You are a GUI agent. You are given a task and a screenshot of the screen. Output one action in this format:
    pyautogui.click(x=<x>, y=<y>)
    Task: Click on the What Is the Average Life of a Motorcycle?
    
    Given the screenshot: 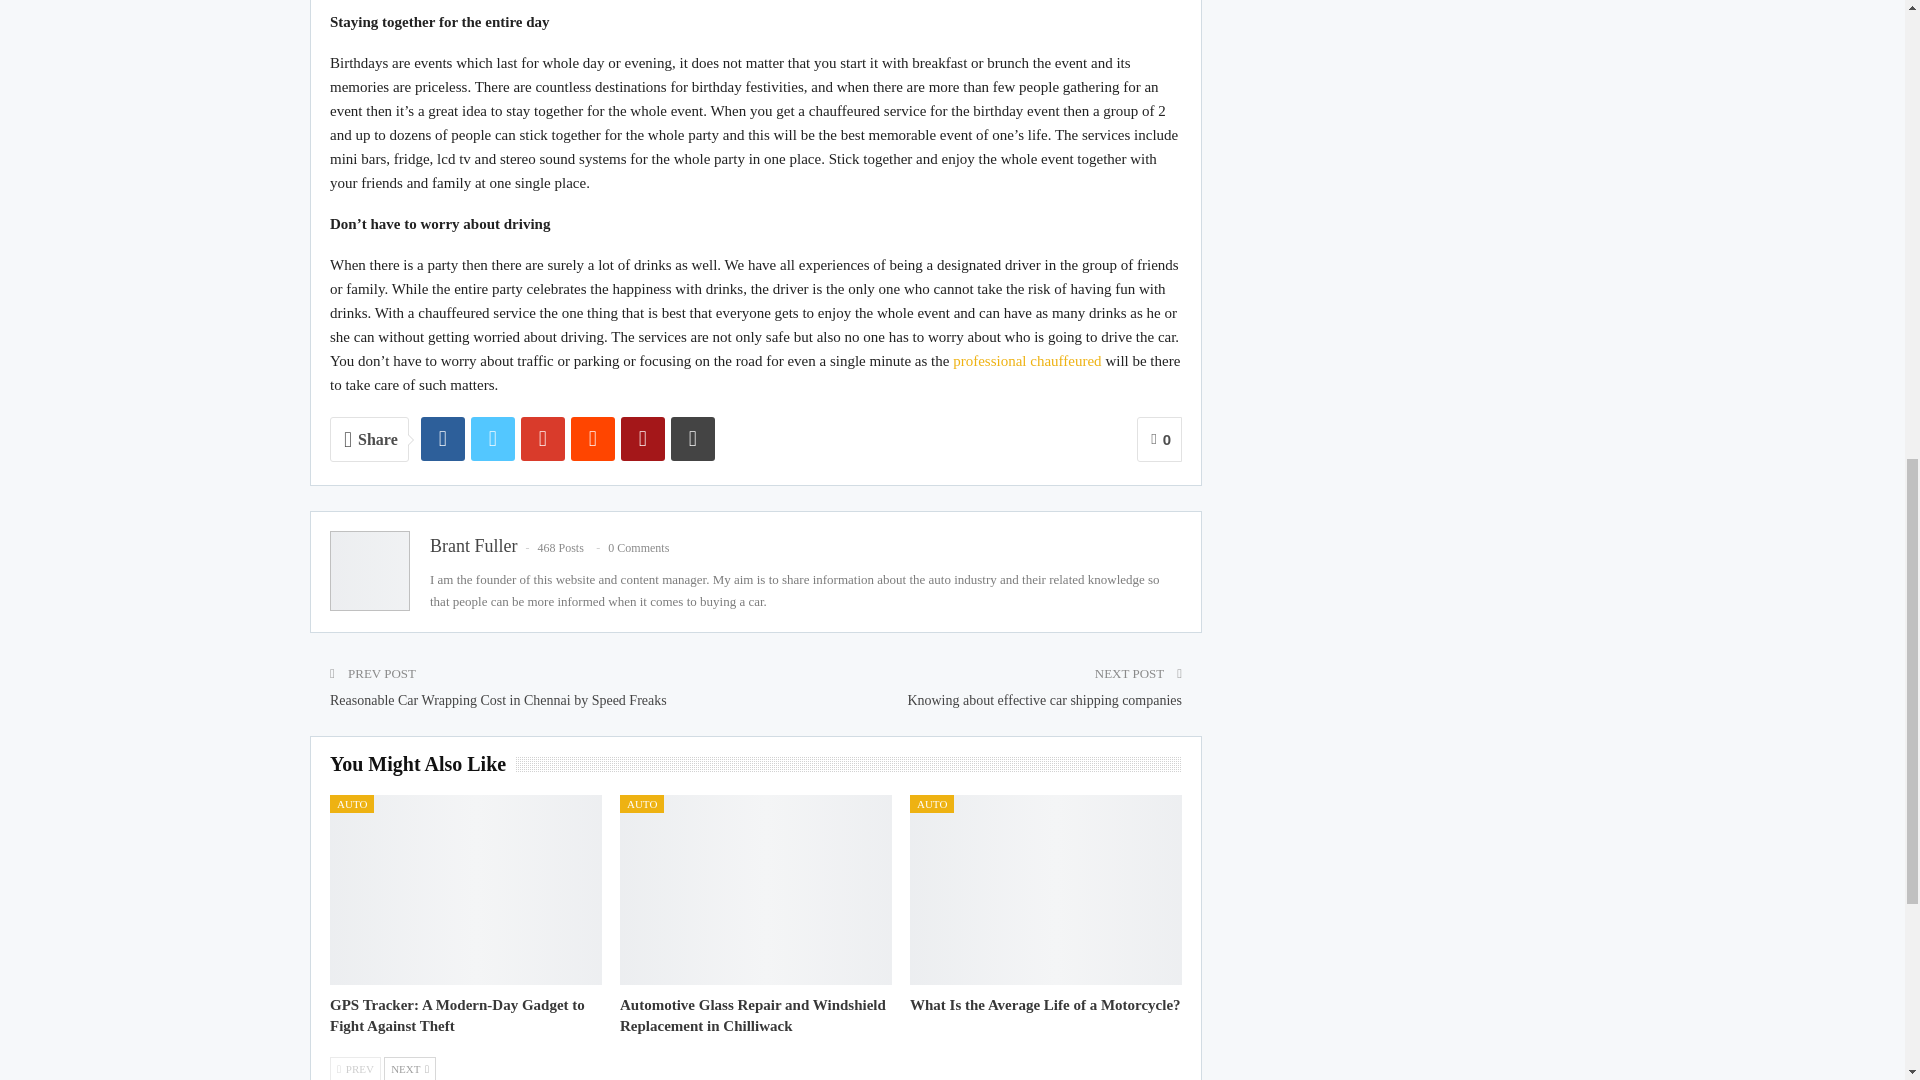 What is the action you would take?
    pyautogui.click(x=1046, y=889)
    